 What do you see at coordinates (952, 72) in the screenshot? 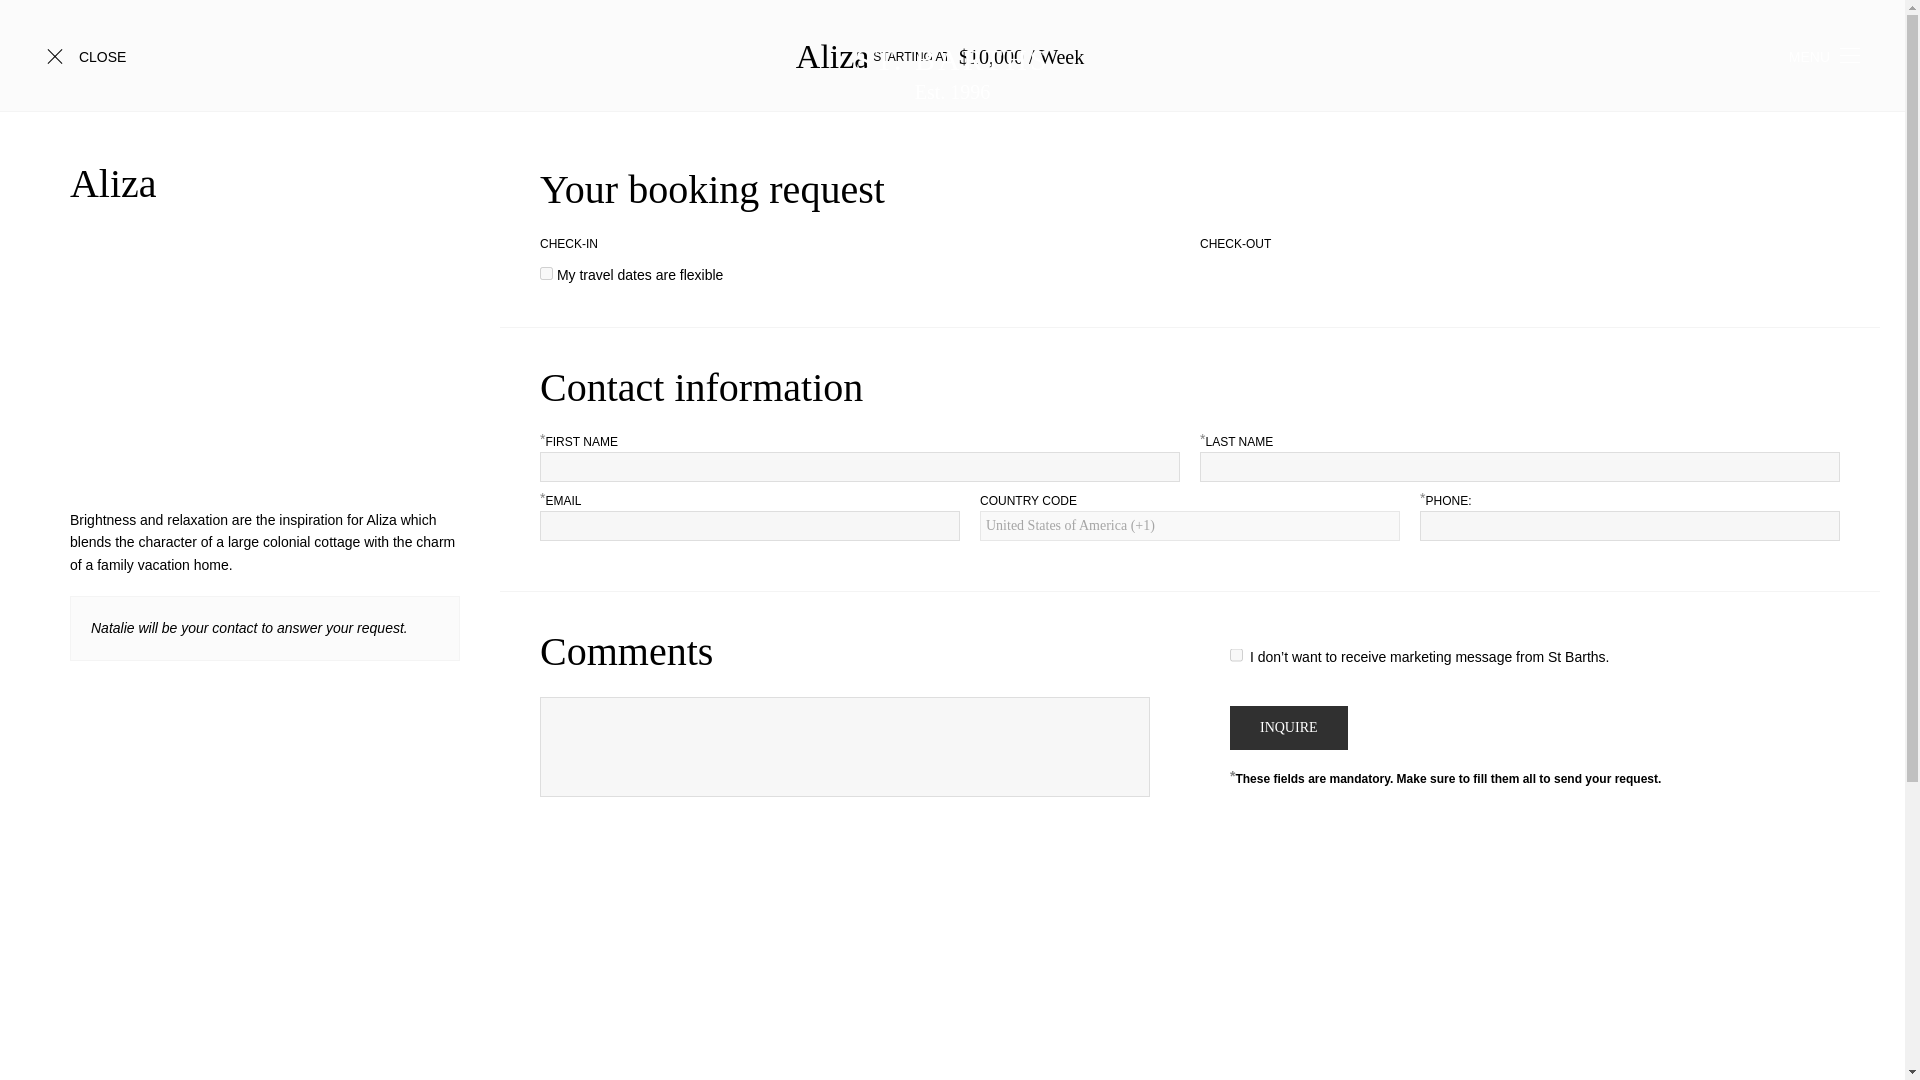
I see `on` at bounding box center [952, 72].